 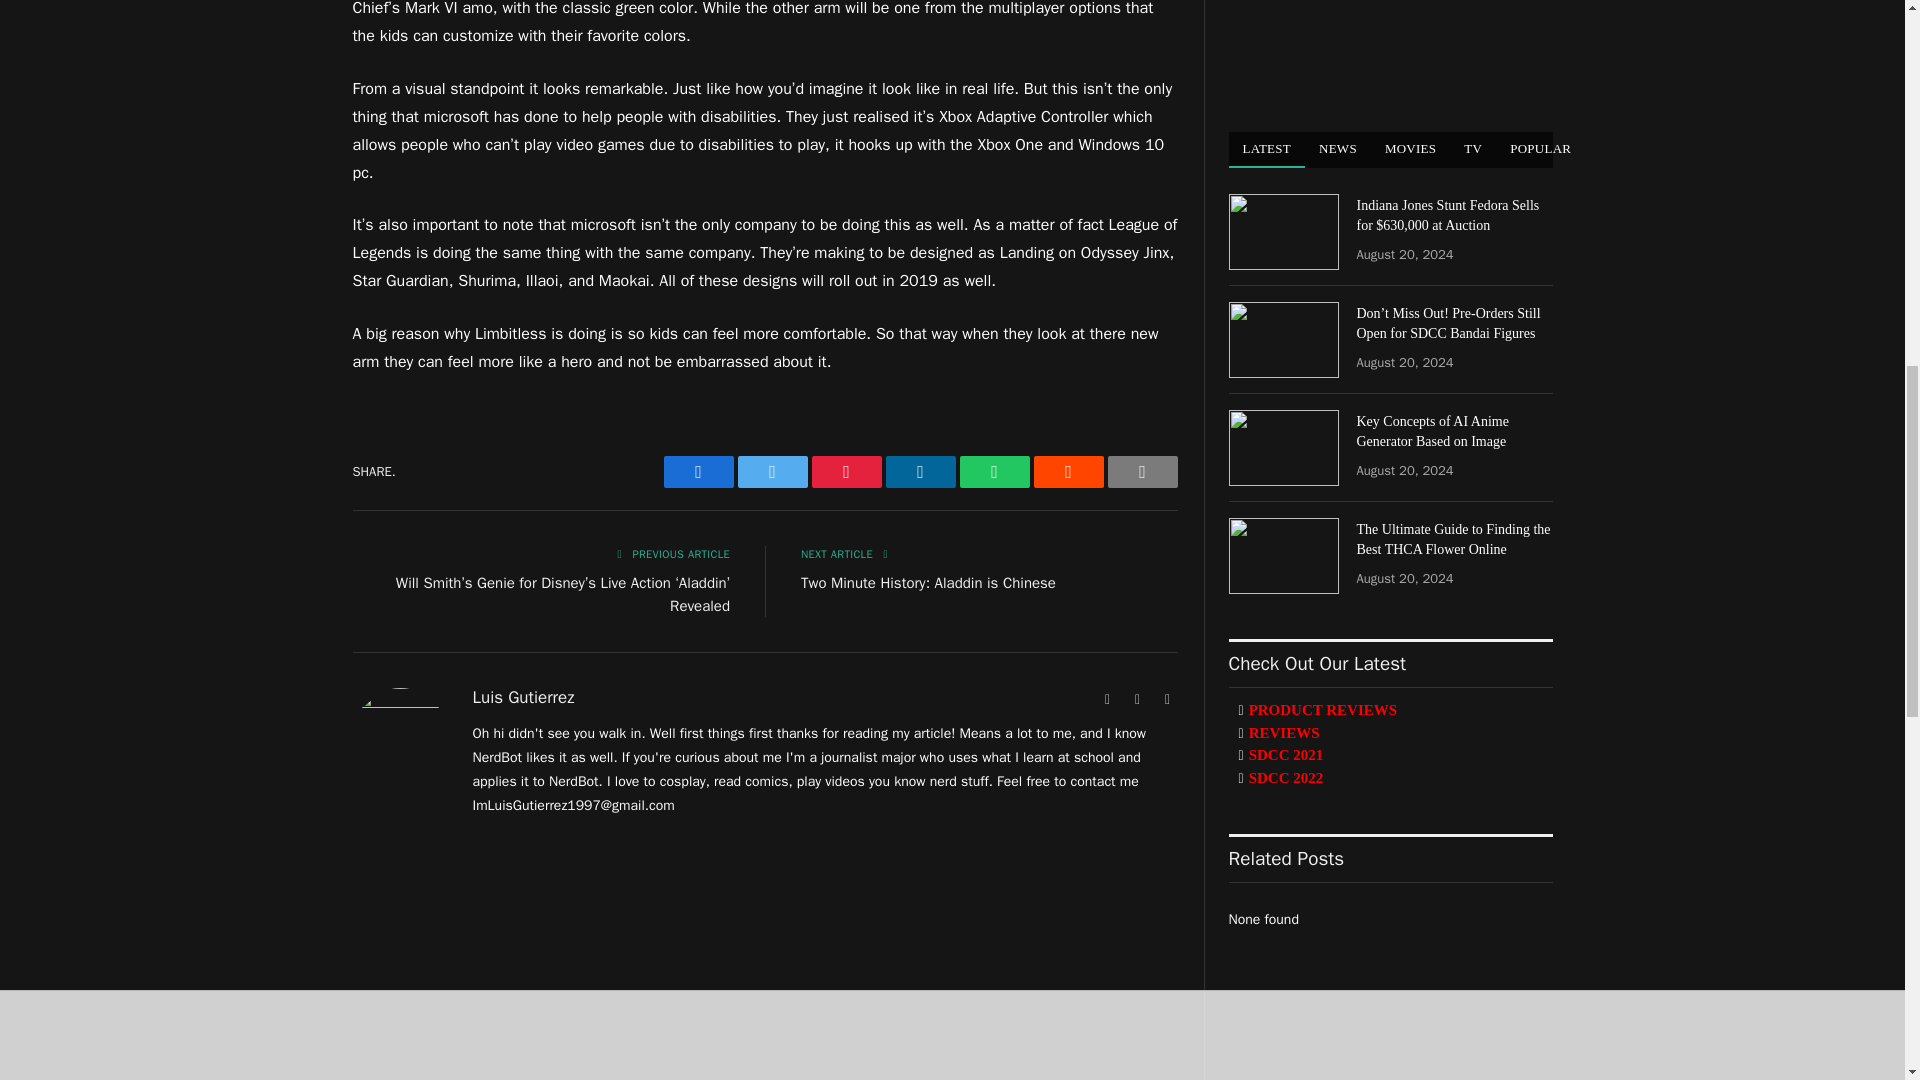 What do you see at coordinates (846, 472) in the screenshot?
I see `Share on Pinterest` at bounding box center [846, 472].